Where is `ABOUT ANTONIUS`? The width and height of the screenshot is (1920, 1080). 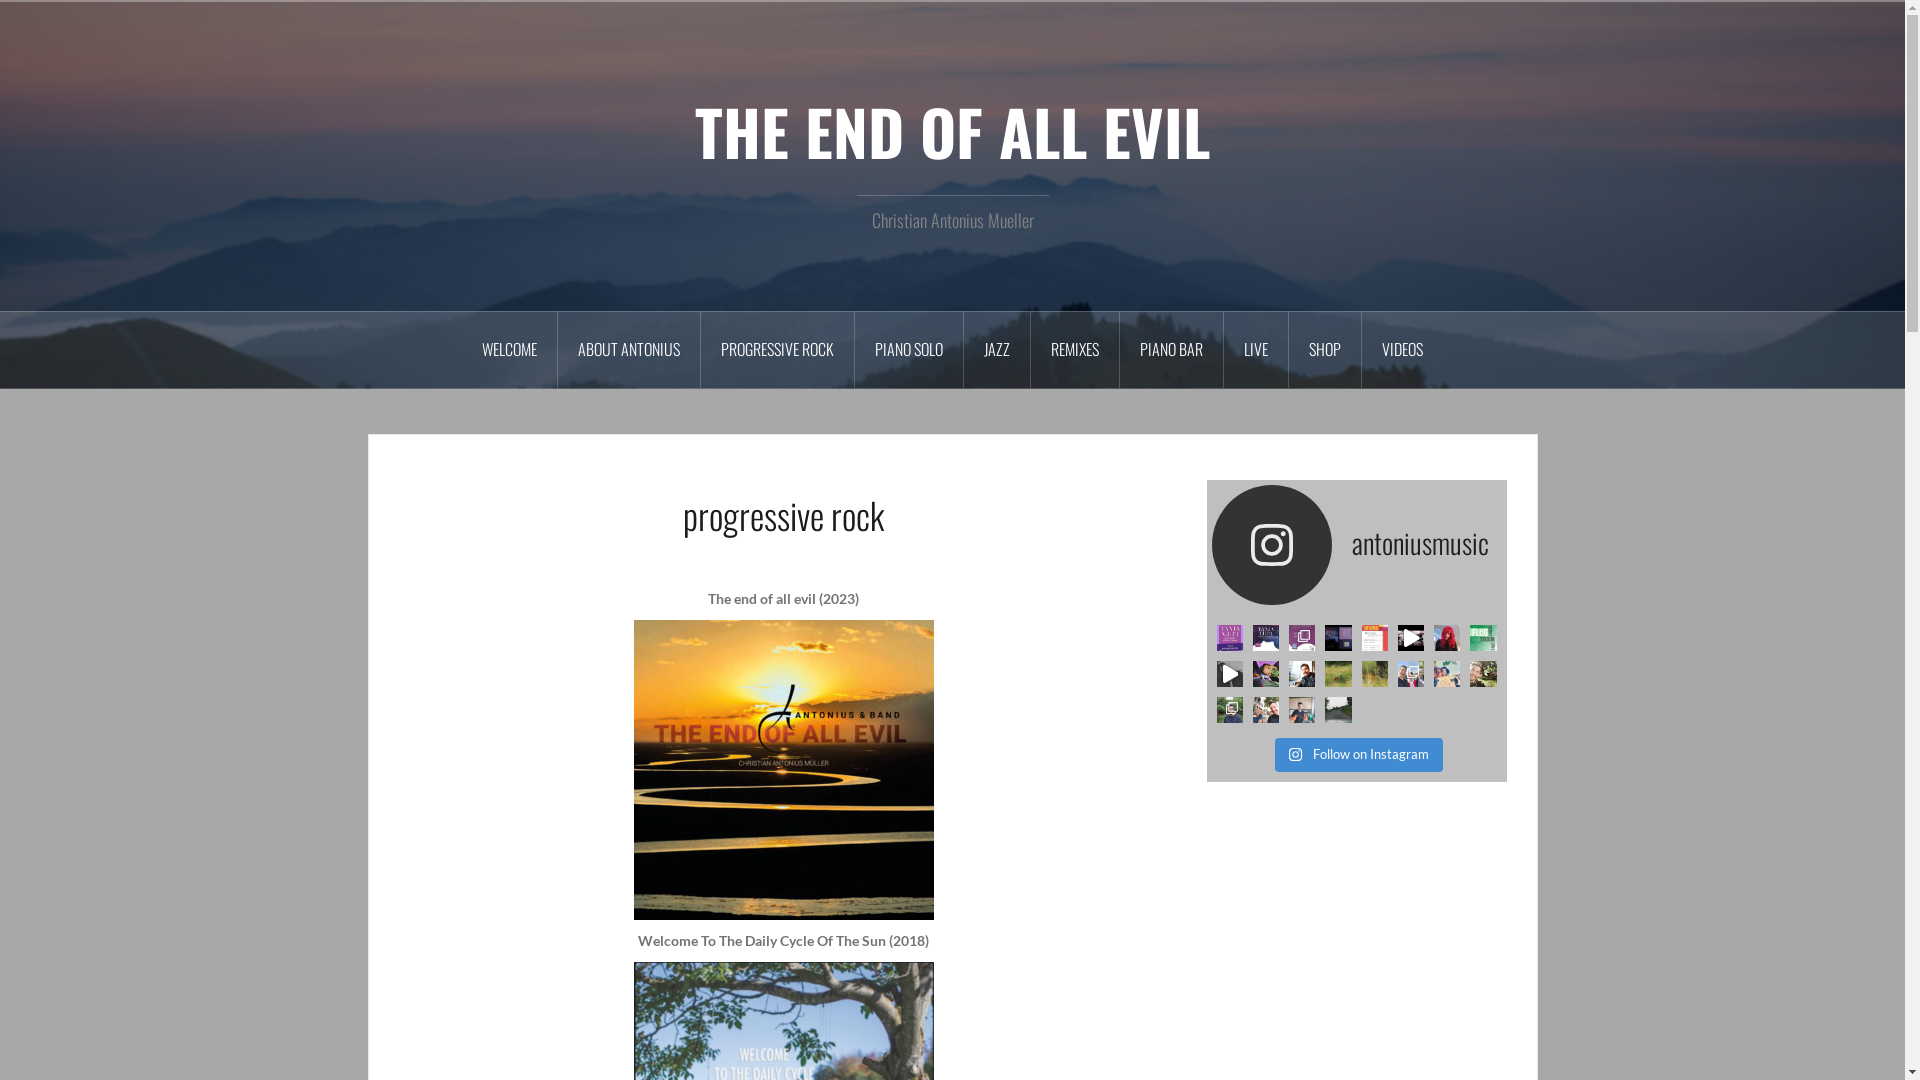
ABOUT ANTONIUS is located at coordinates (630, 350).